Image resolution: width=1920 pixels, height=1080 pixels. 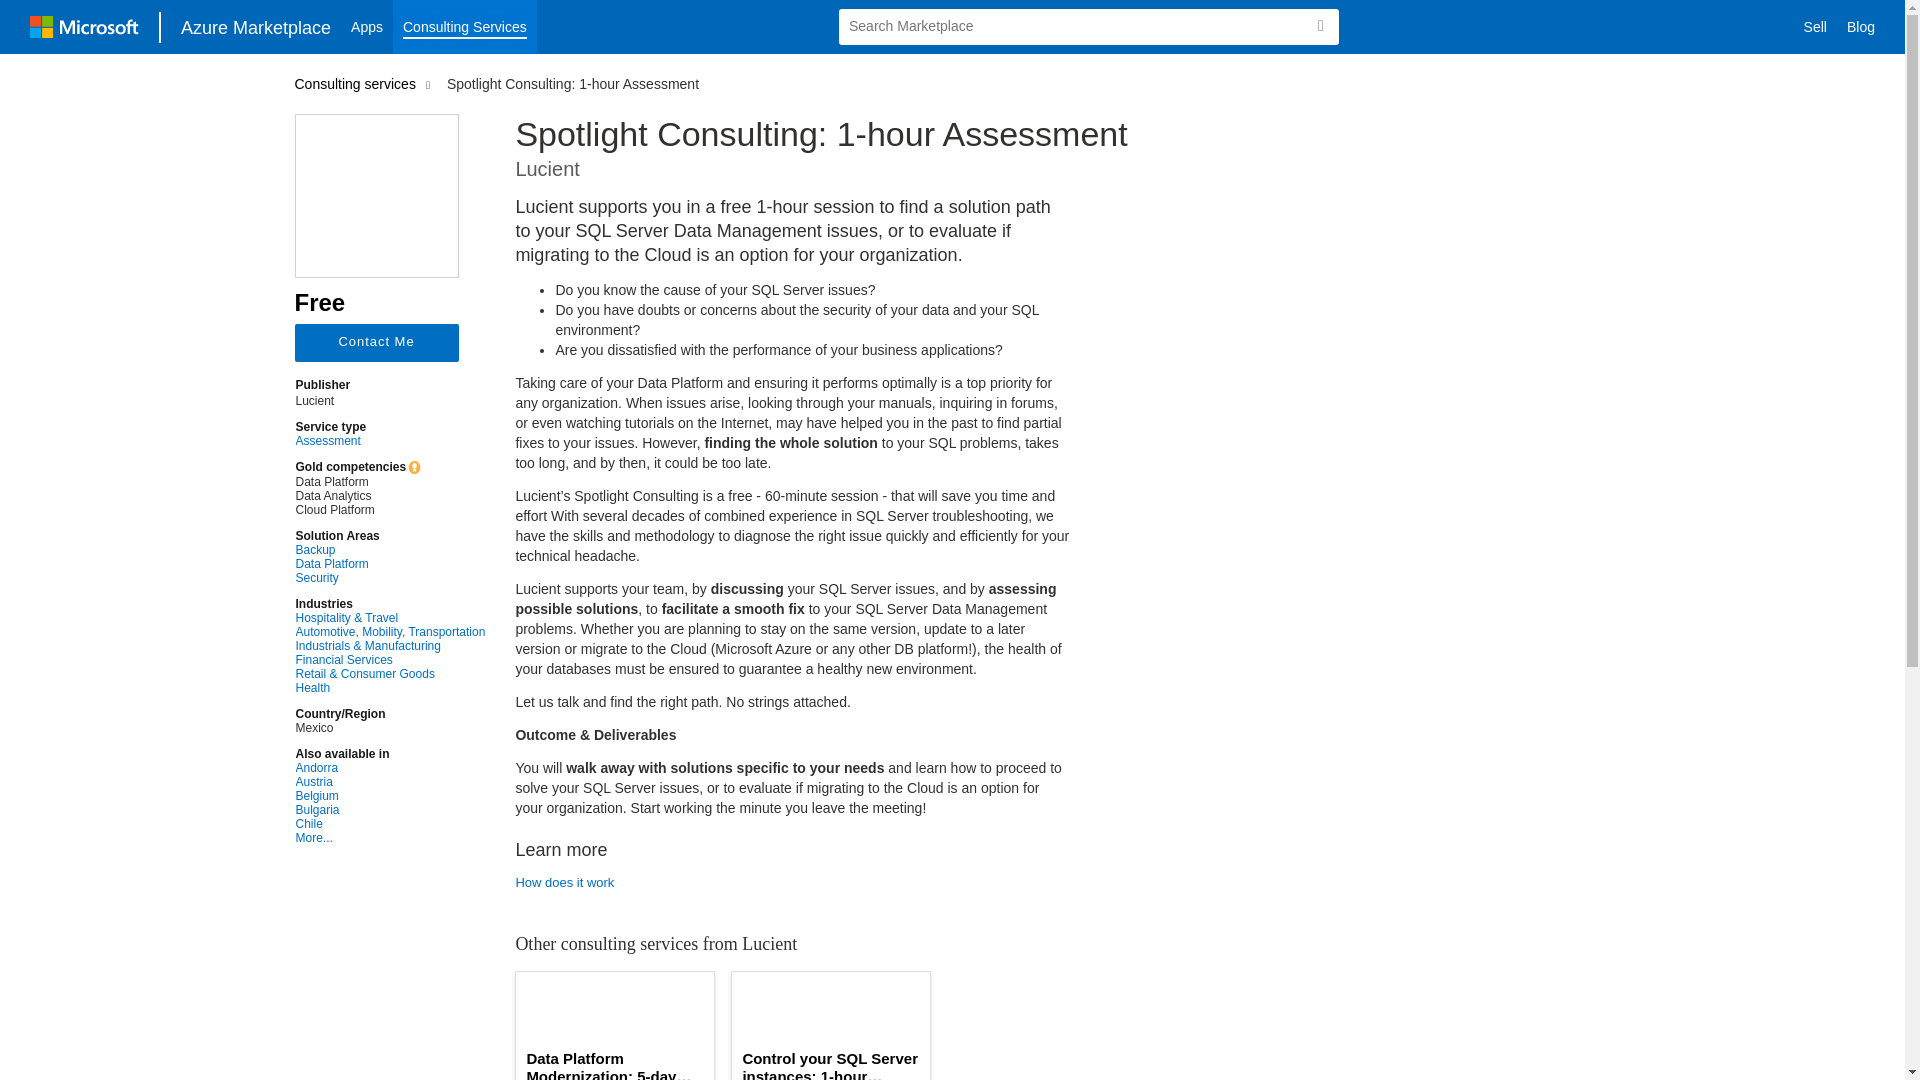 What do you see at coordinates (390, 796) in the screenshot?
I see `Belgium` at bounding box center [390, 796].